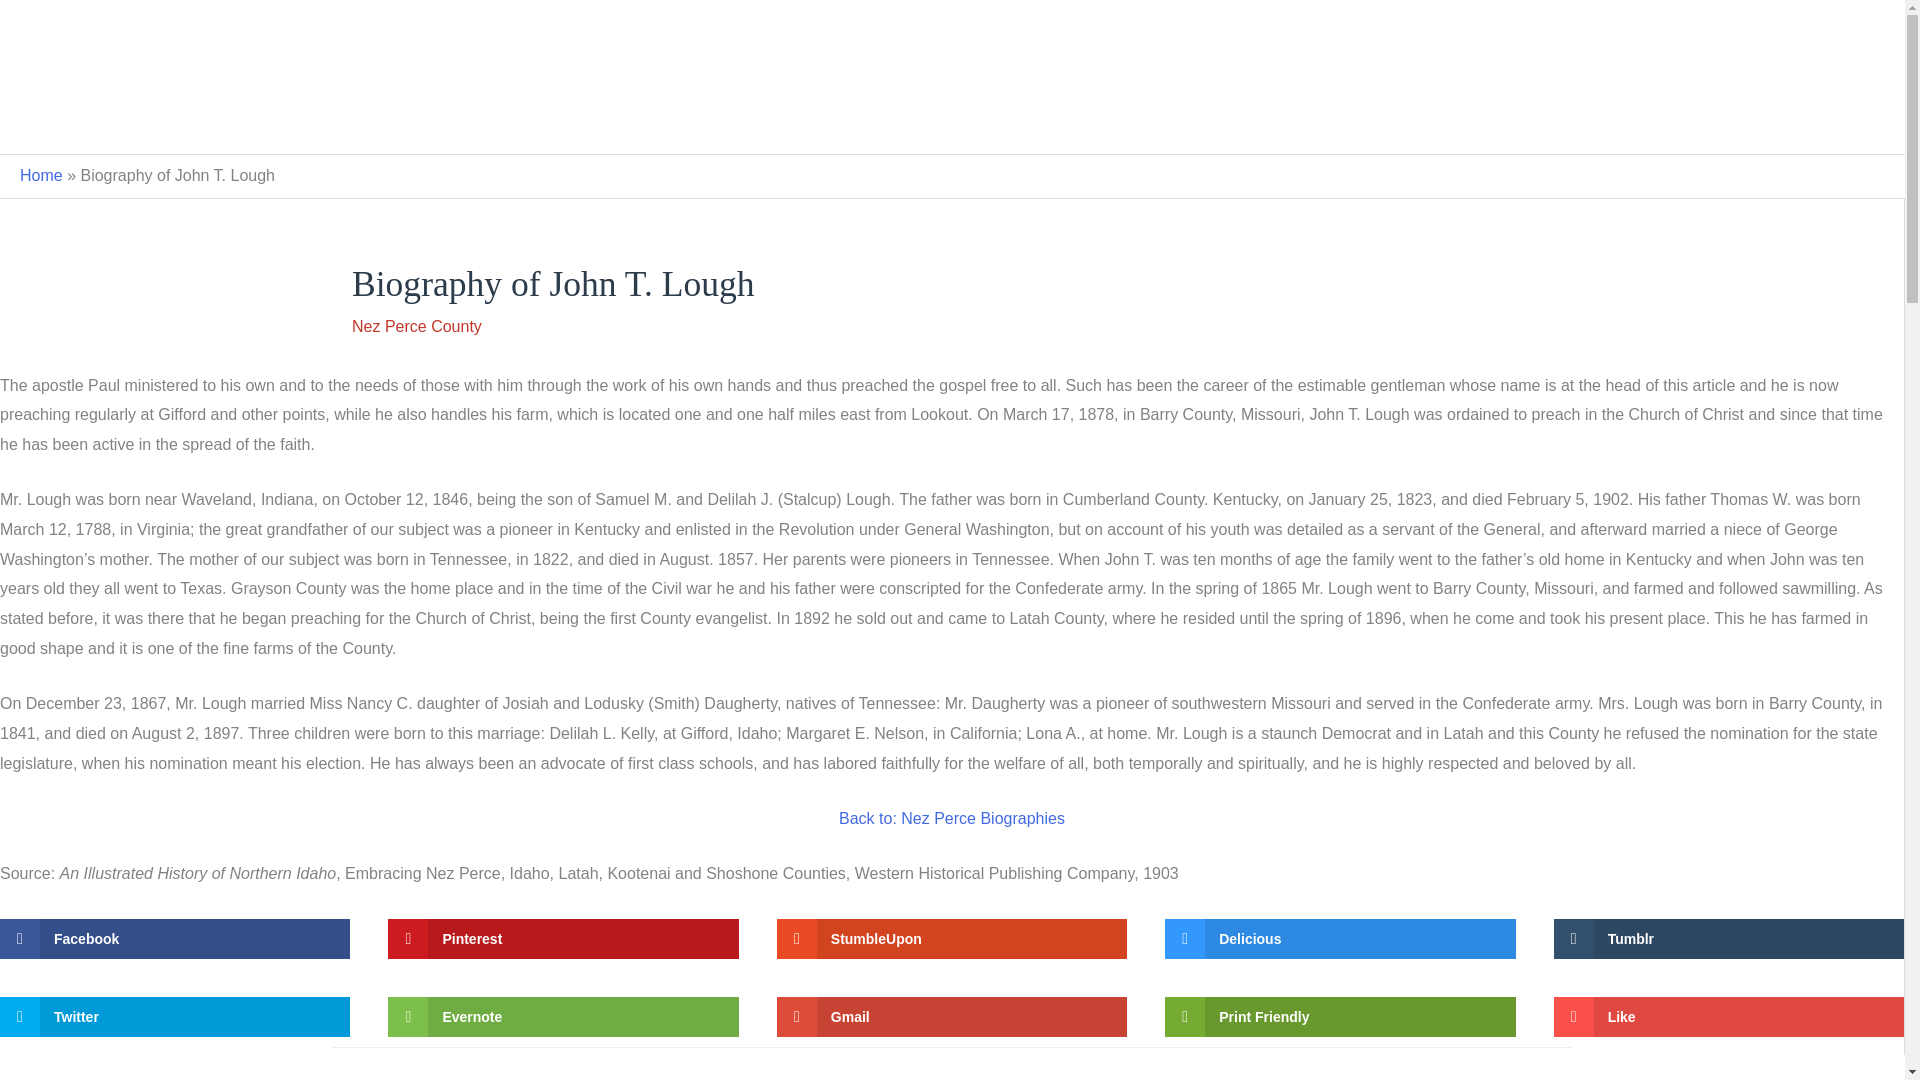  Describe the element at coordinates (1412, 122) in the screenshot. I see `Nez Perce County` at that location.